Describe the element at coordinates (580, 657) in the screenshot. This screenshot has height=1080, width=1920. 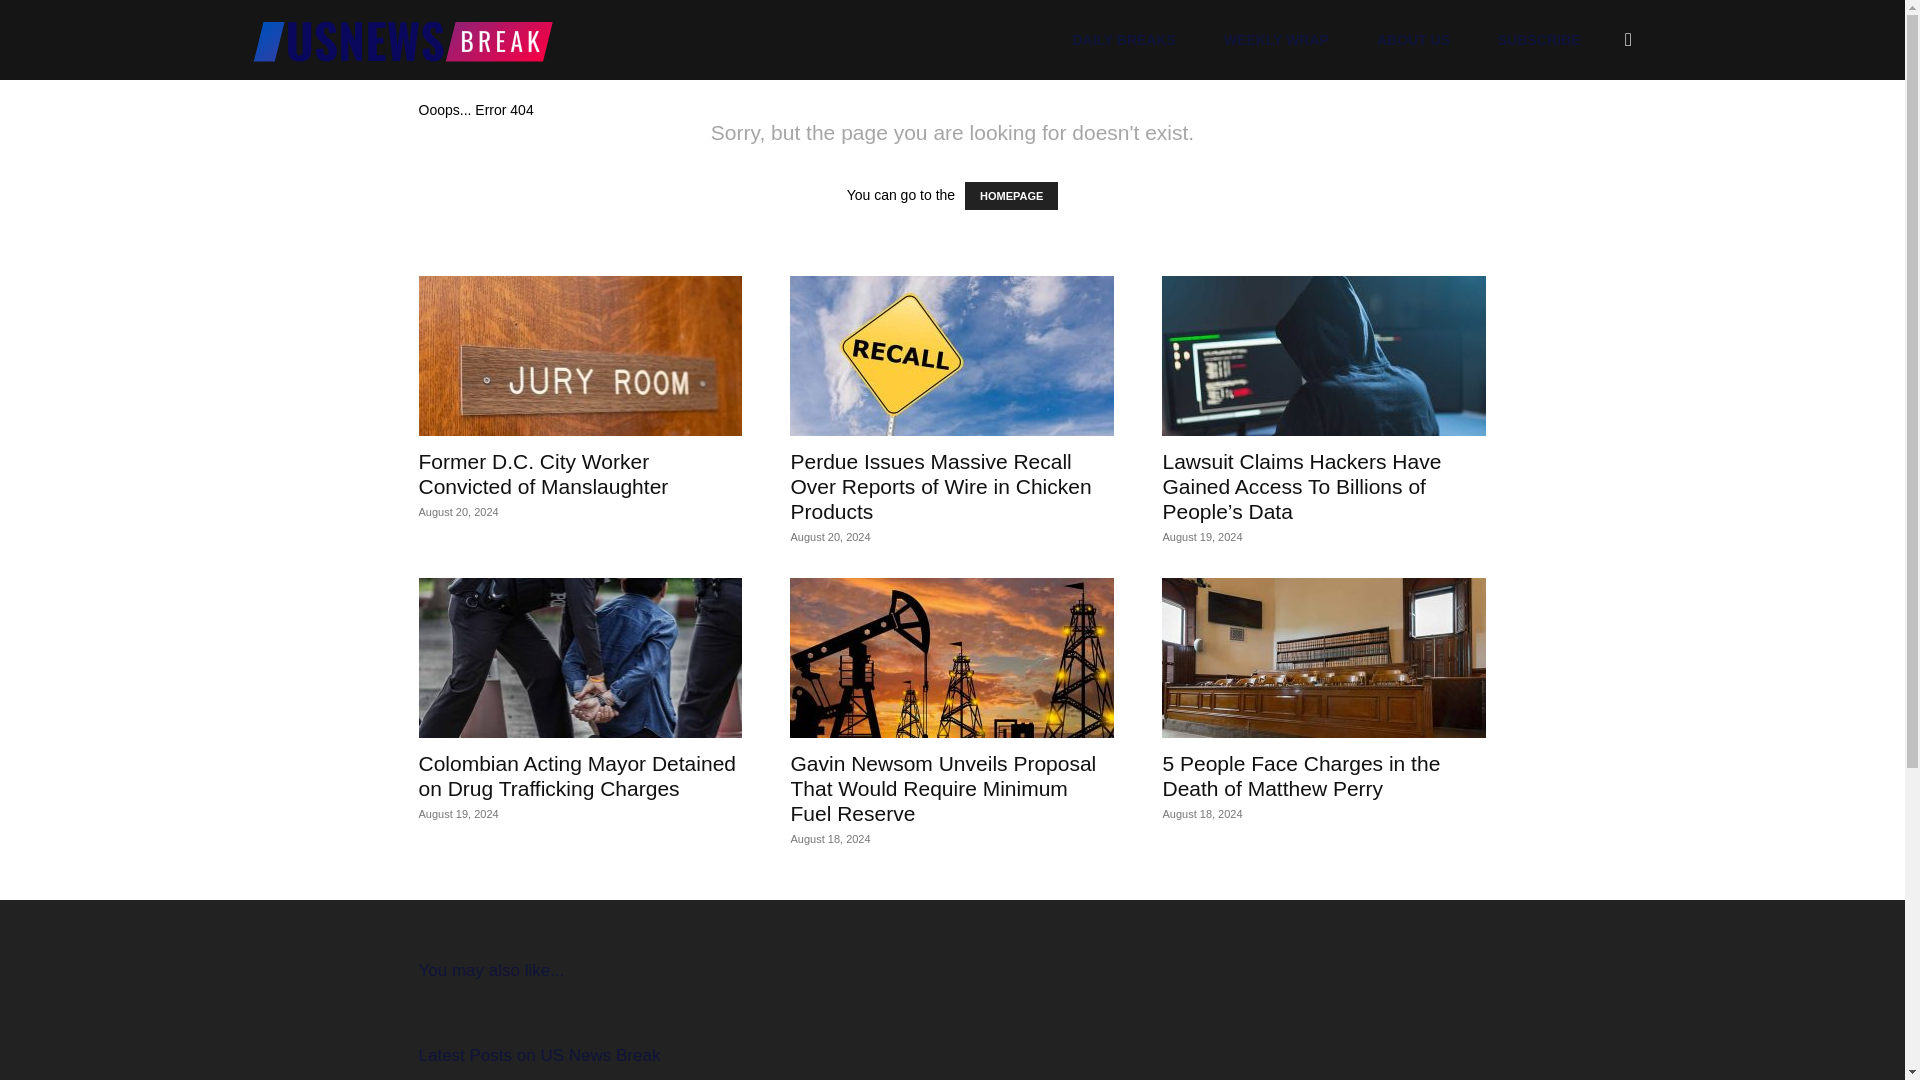
I see `Colombian Acting Mayor Detained on Drug Trafficking Charges` at that location.